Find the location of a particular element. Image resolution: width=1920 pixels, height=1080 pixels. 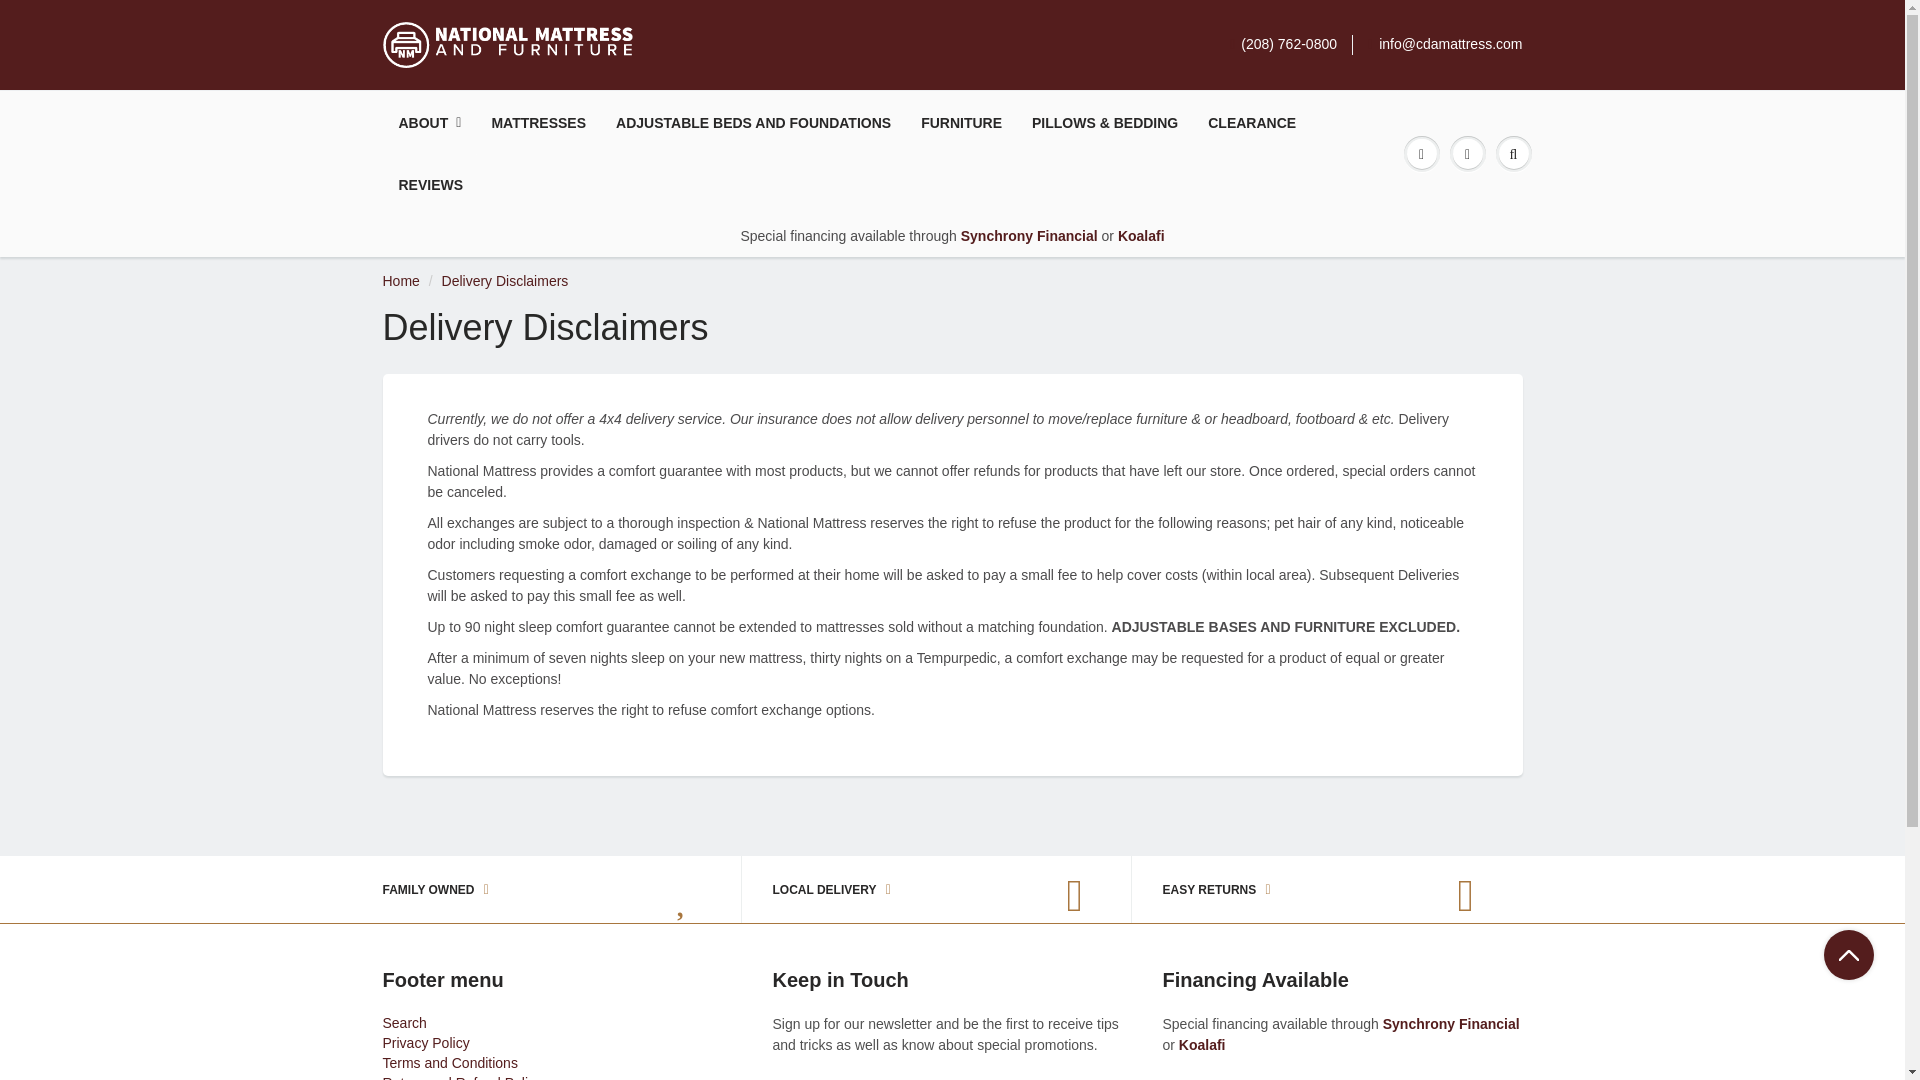

ABOUT is located at coordinates (430, 122).